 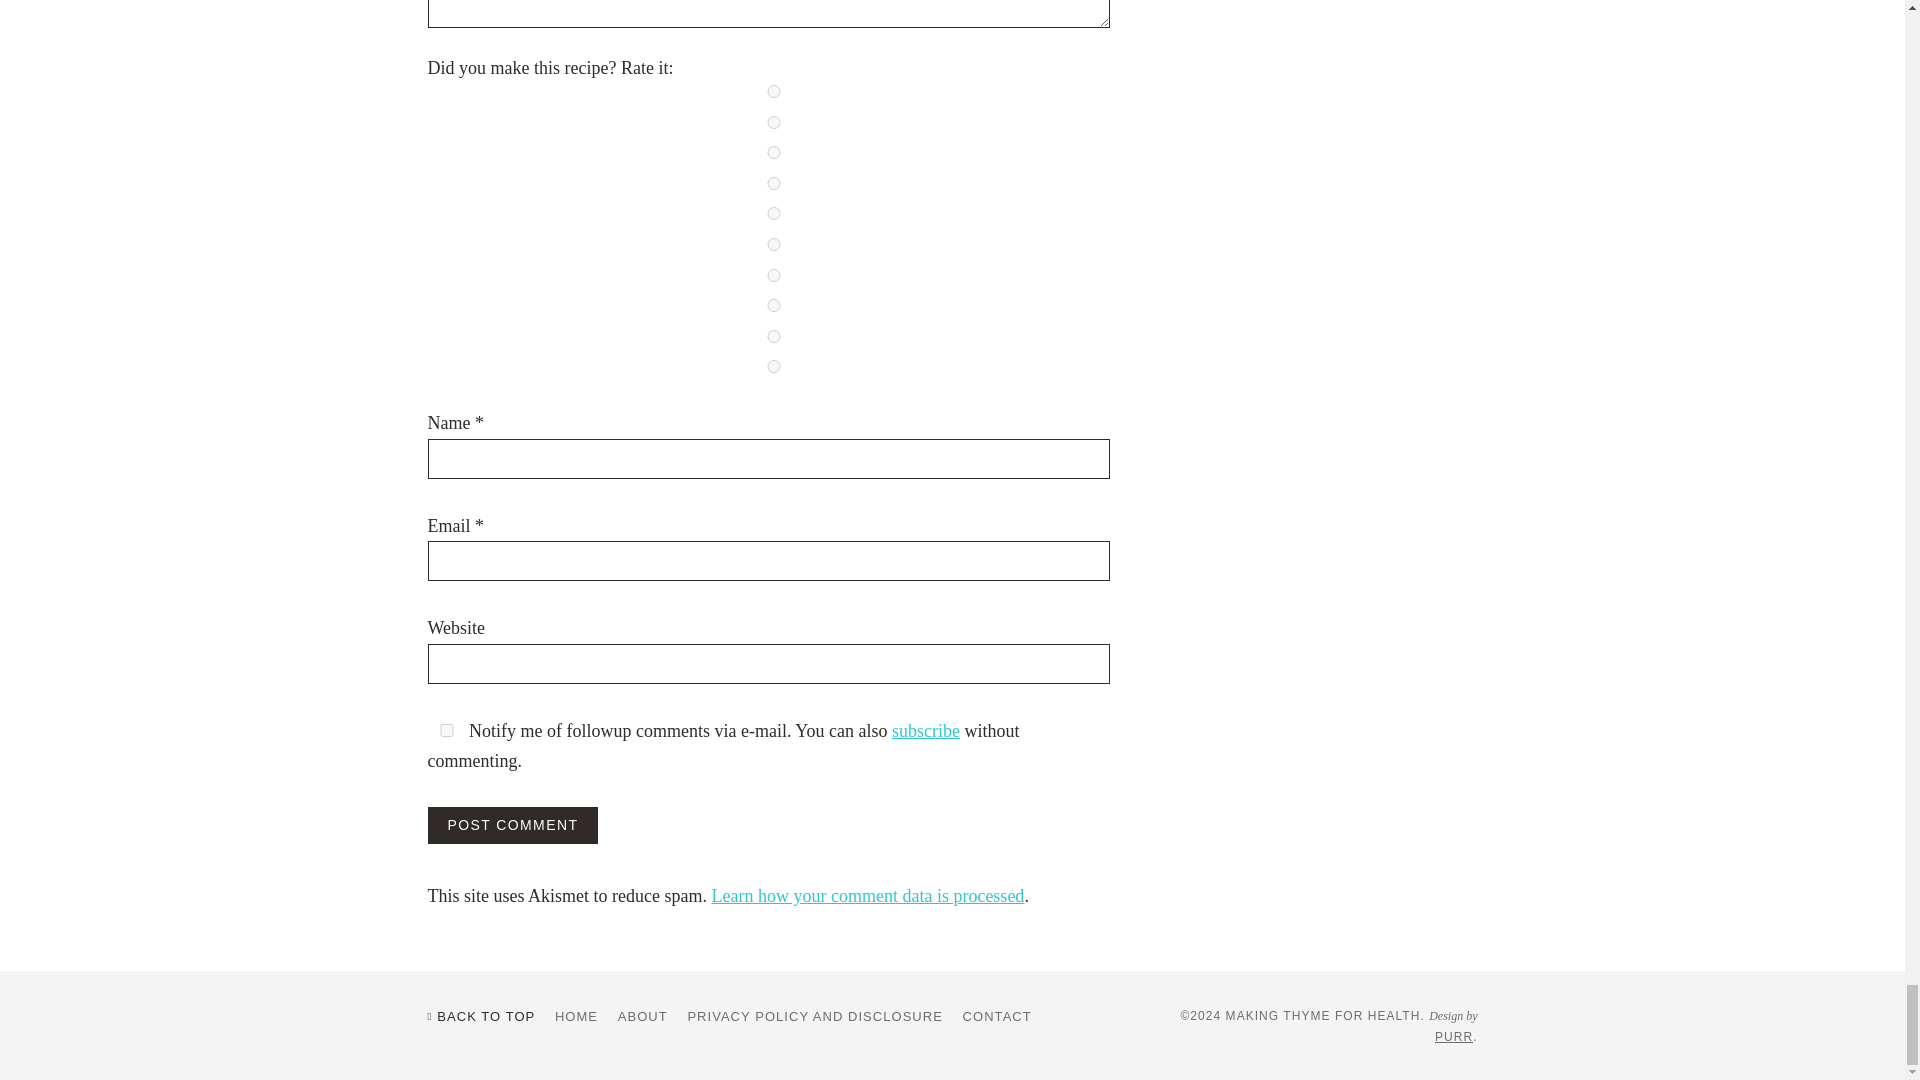 What do you see at coordinates (774, 274) in the screenshot?
I see `3.5` at bounding box center [774, 274].